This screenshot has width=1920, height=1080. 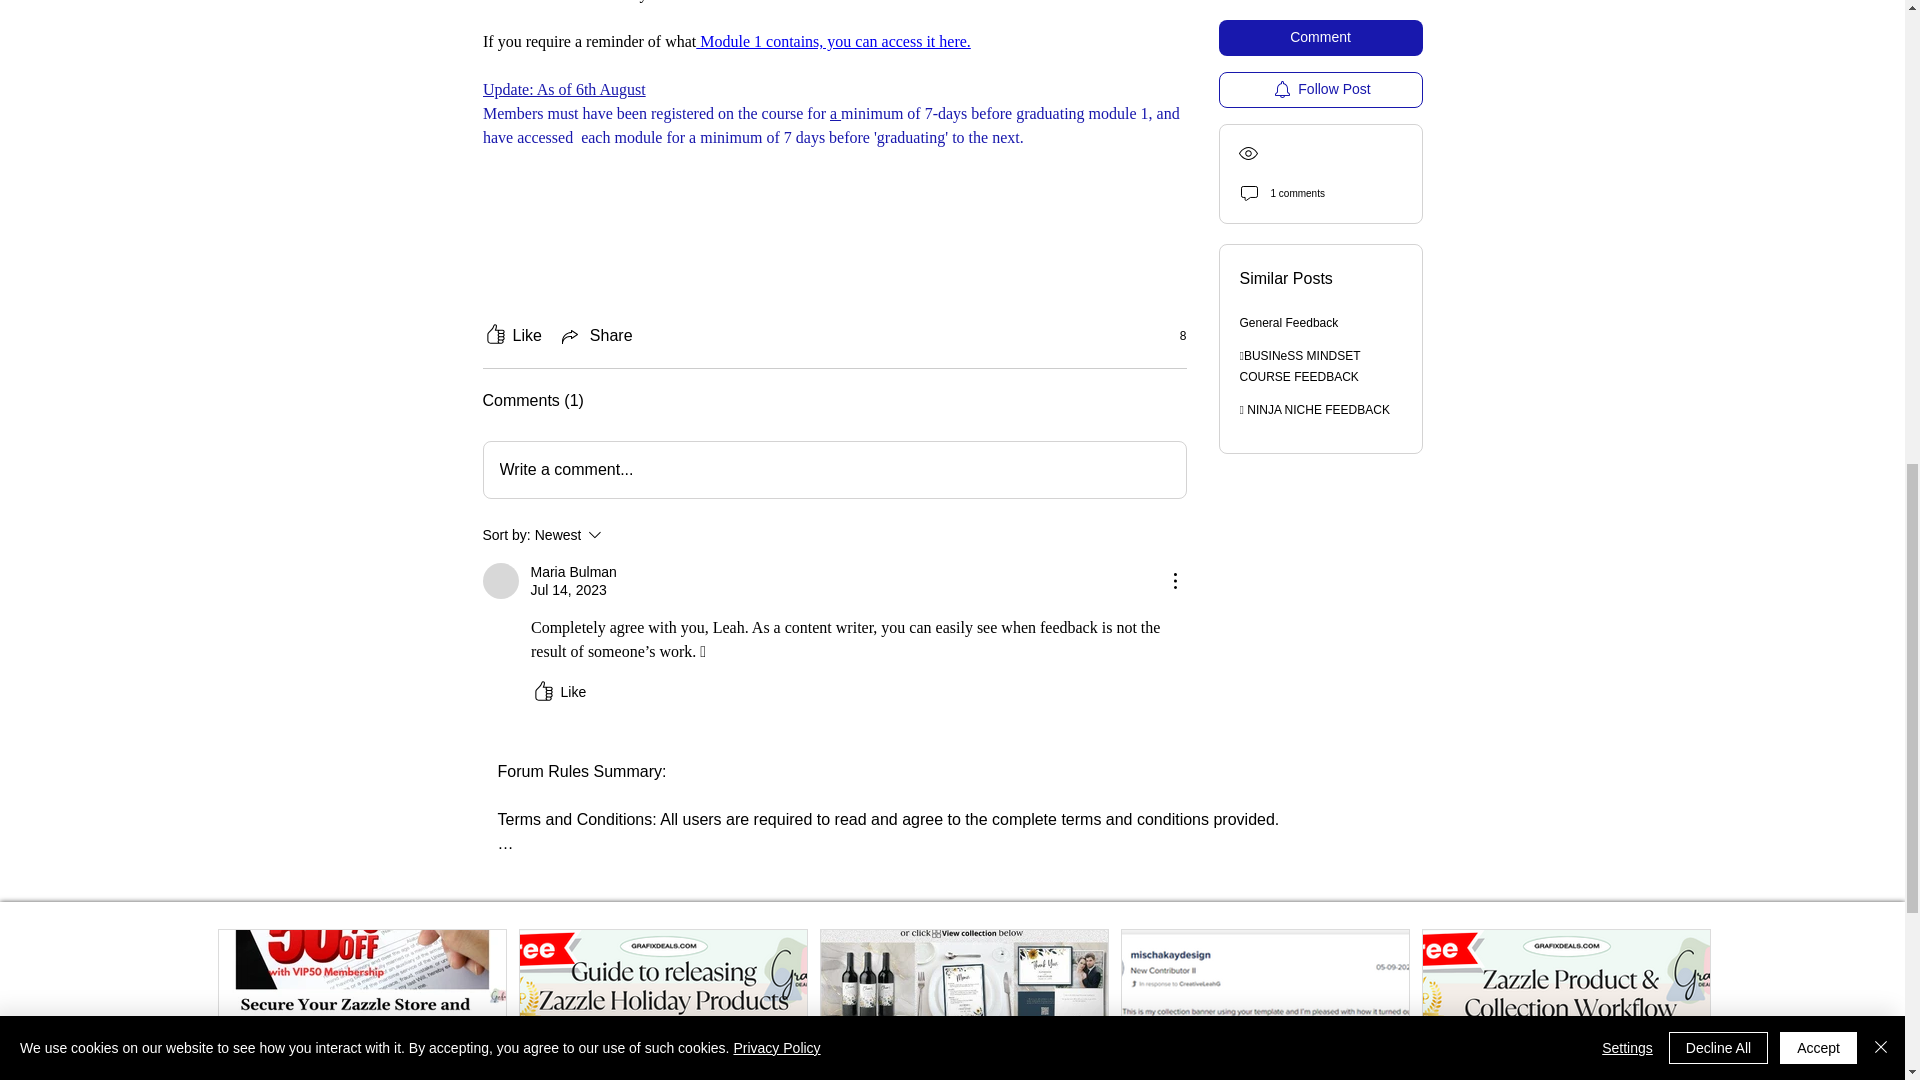 I want to click on Like, so click(x=500, y=580).